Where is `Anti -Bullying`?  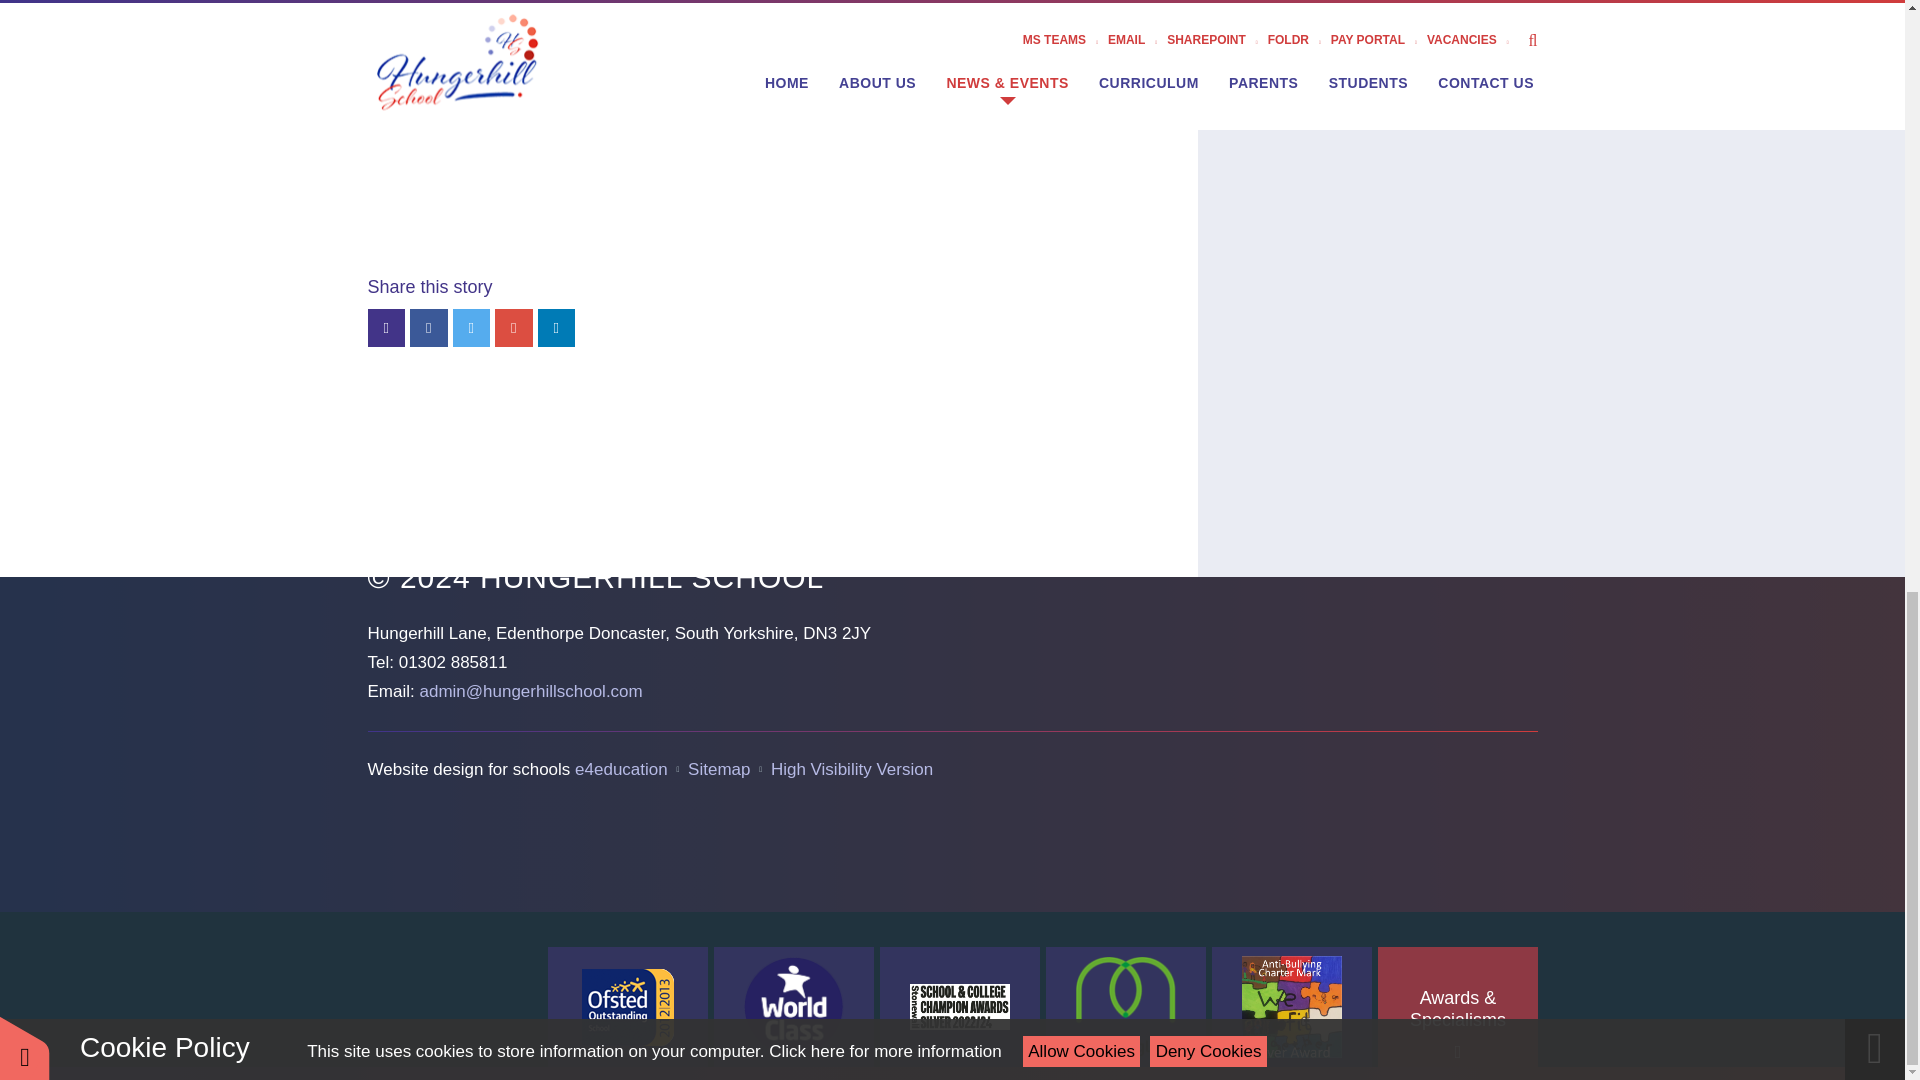 Anti -Bullying is located at coordinates (1292, 1007).